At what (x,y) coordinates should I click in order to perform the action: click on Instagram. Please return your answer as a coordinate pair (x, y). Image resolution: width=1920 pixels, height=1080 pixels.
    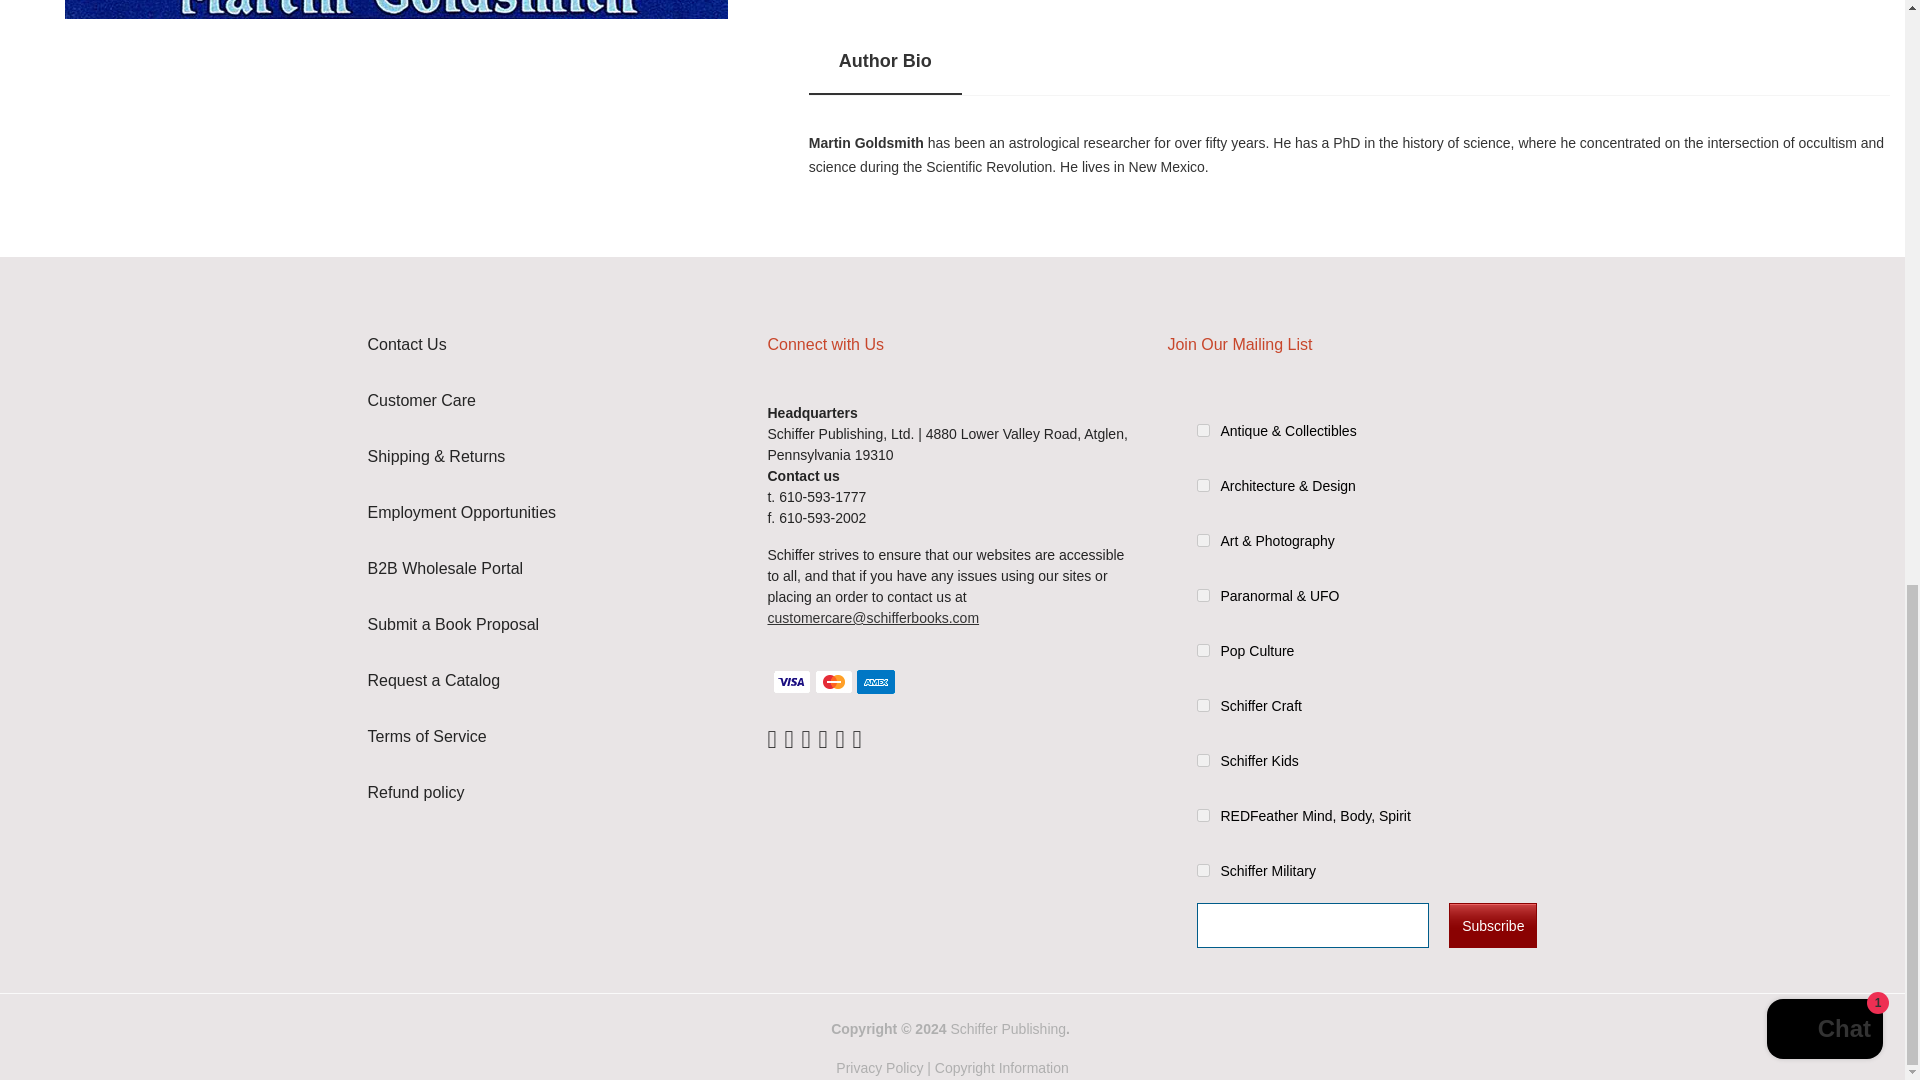
    Looking at the image, I should click on (805, 740).